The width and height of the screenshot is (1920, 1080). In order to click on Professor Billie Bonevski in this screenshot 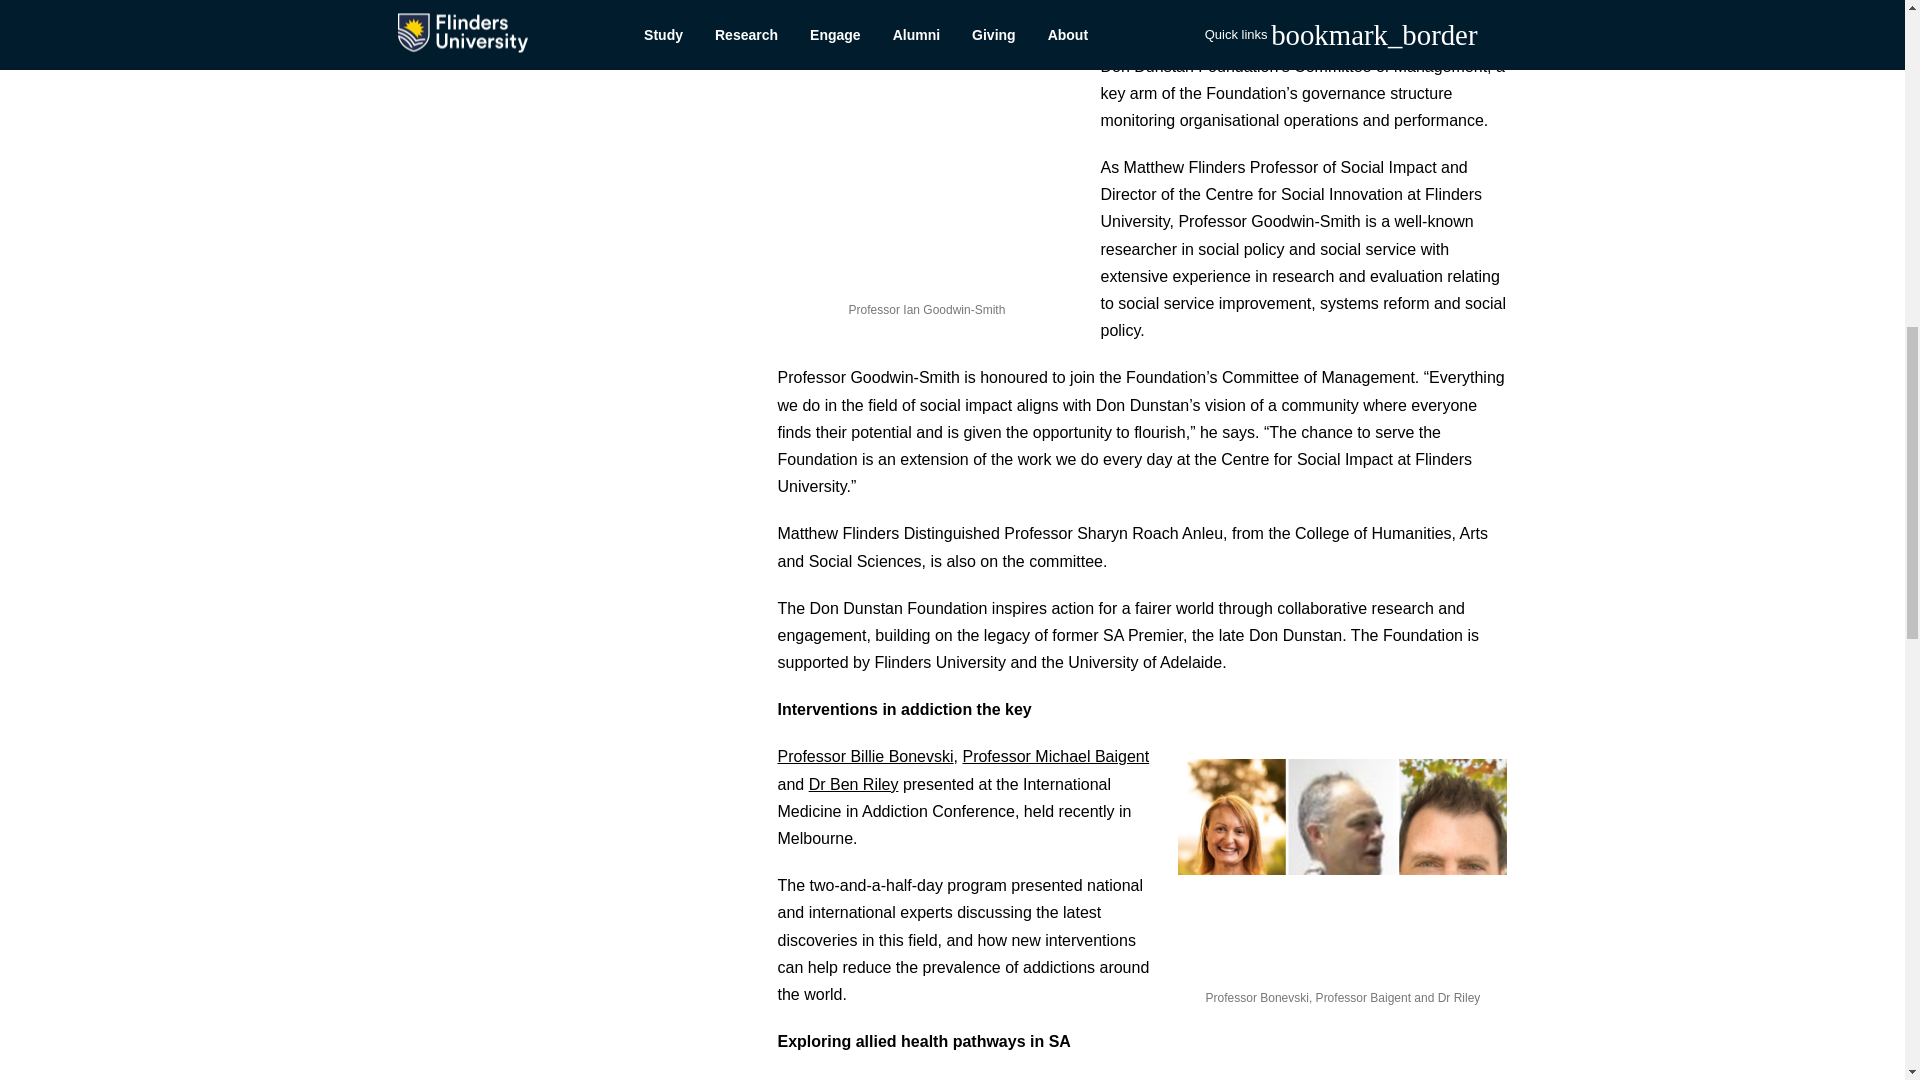, I will do `click(864, 756)`.